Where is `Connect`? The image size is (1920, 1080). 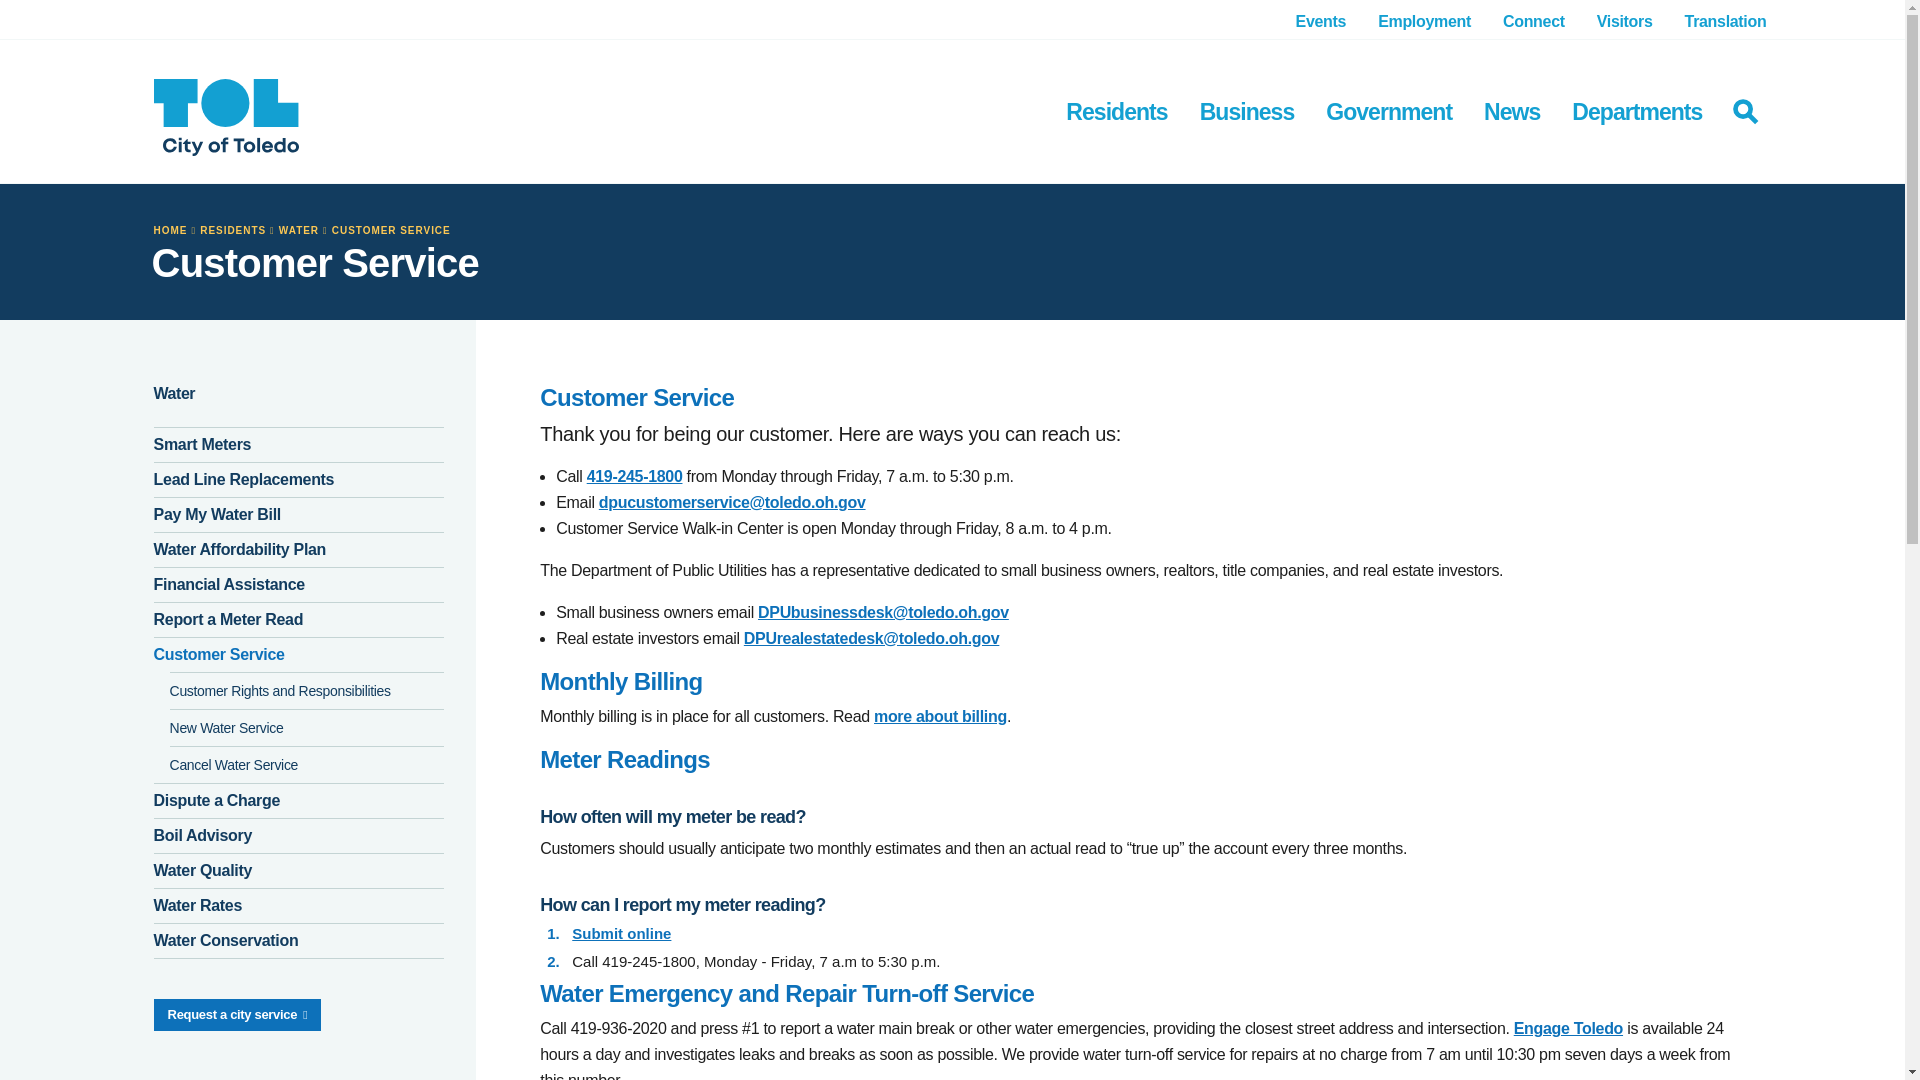
Connect is located at coordinates (1534, 20).